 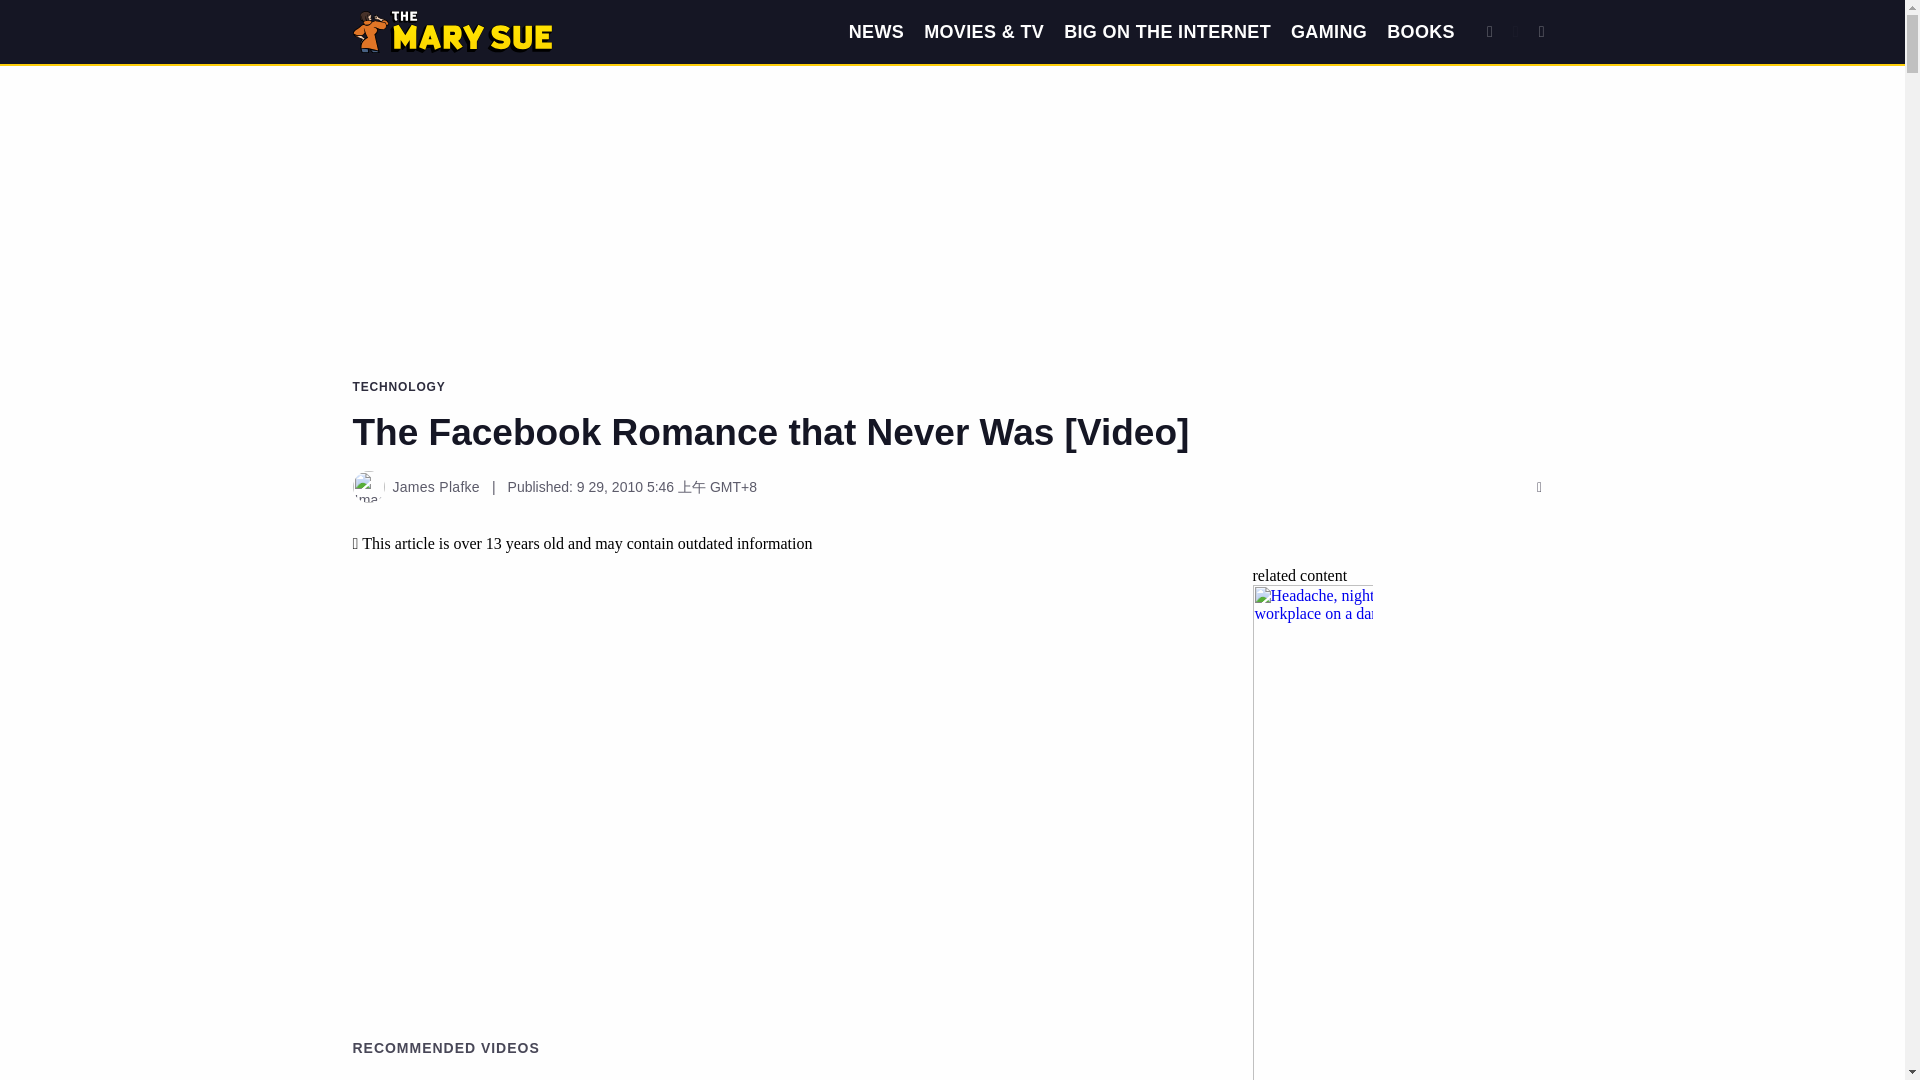 What do you see at coordinates (1516, 32) in the screenshot?
I see `Dark Mode` at bounding box center [1516, 32].